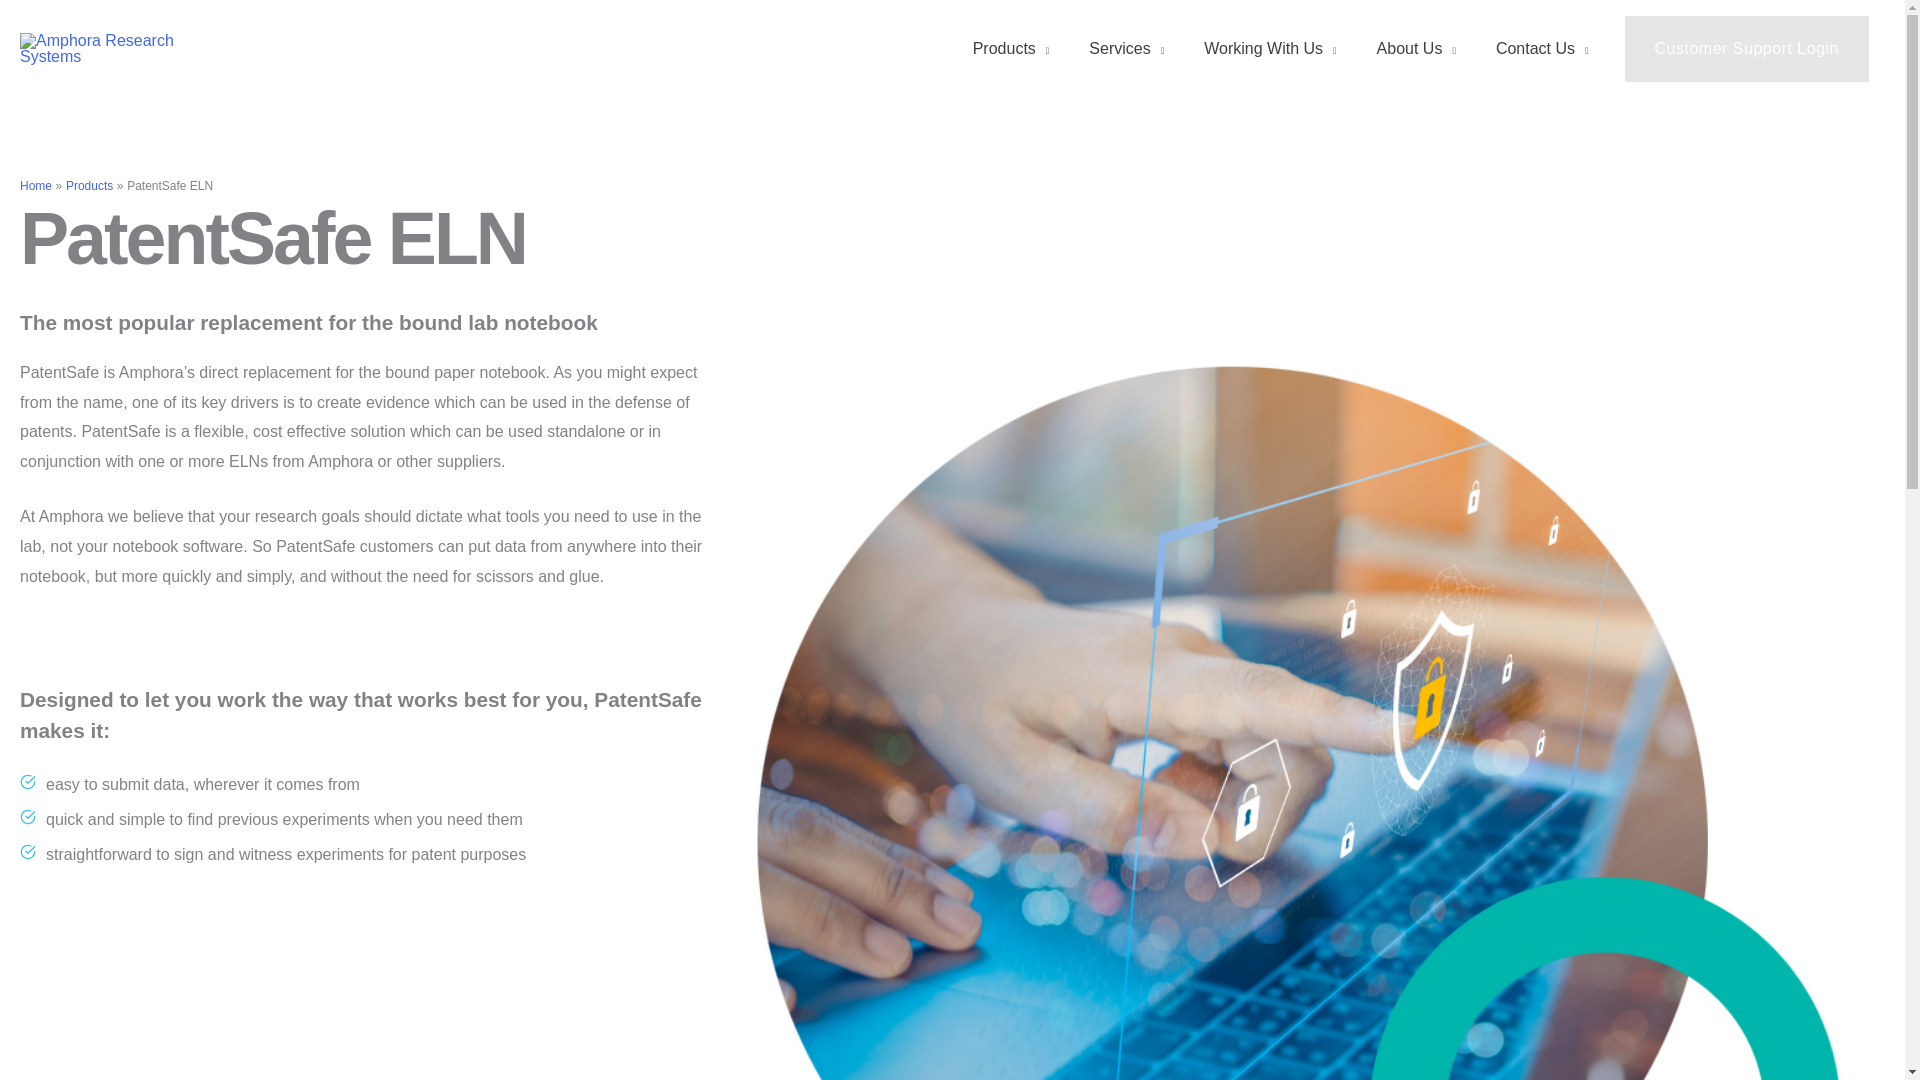  I want to click on Services, so click(1126, 49).